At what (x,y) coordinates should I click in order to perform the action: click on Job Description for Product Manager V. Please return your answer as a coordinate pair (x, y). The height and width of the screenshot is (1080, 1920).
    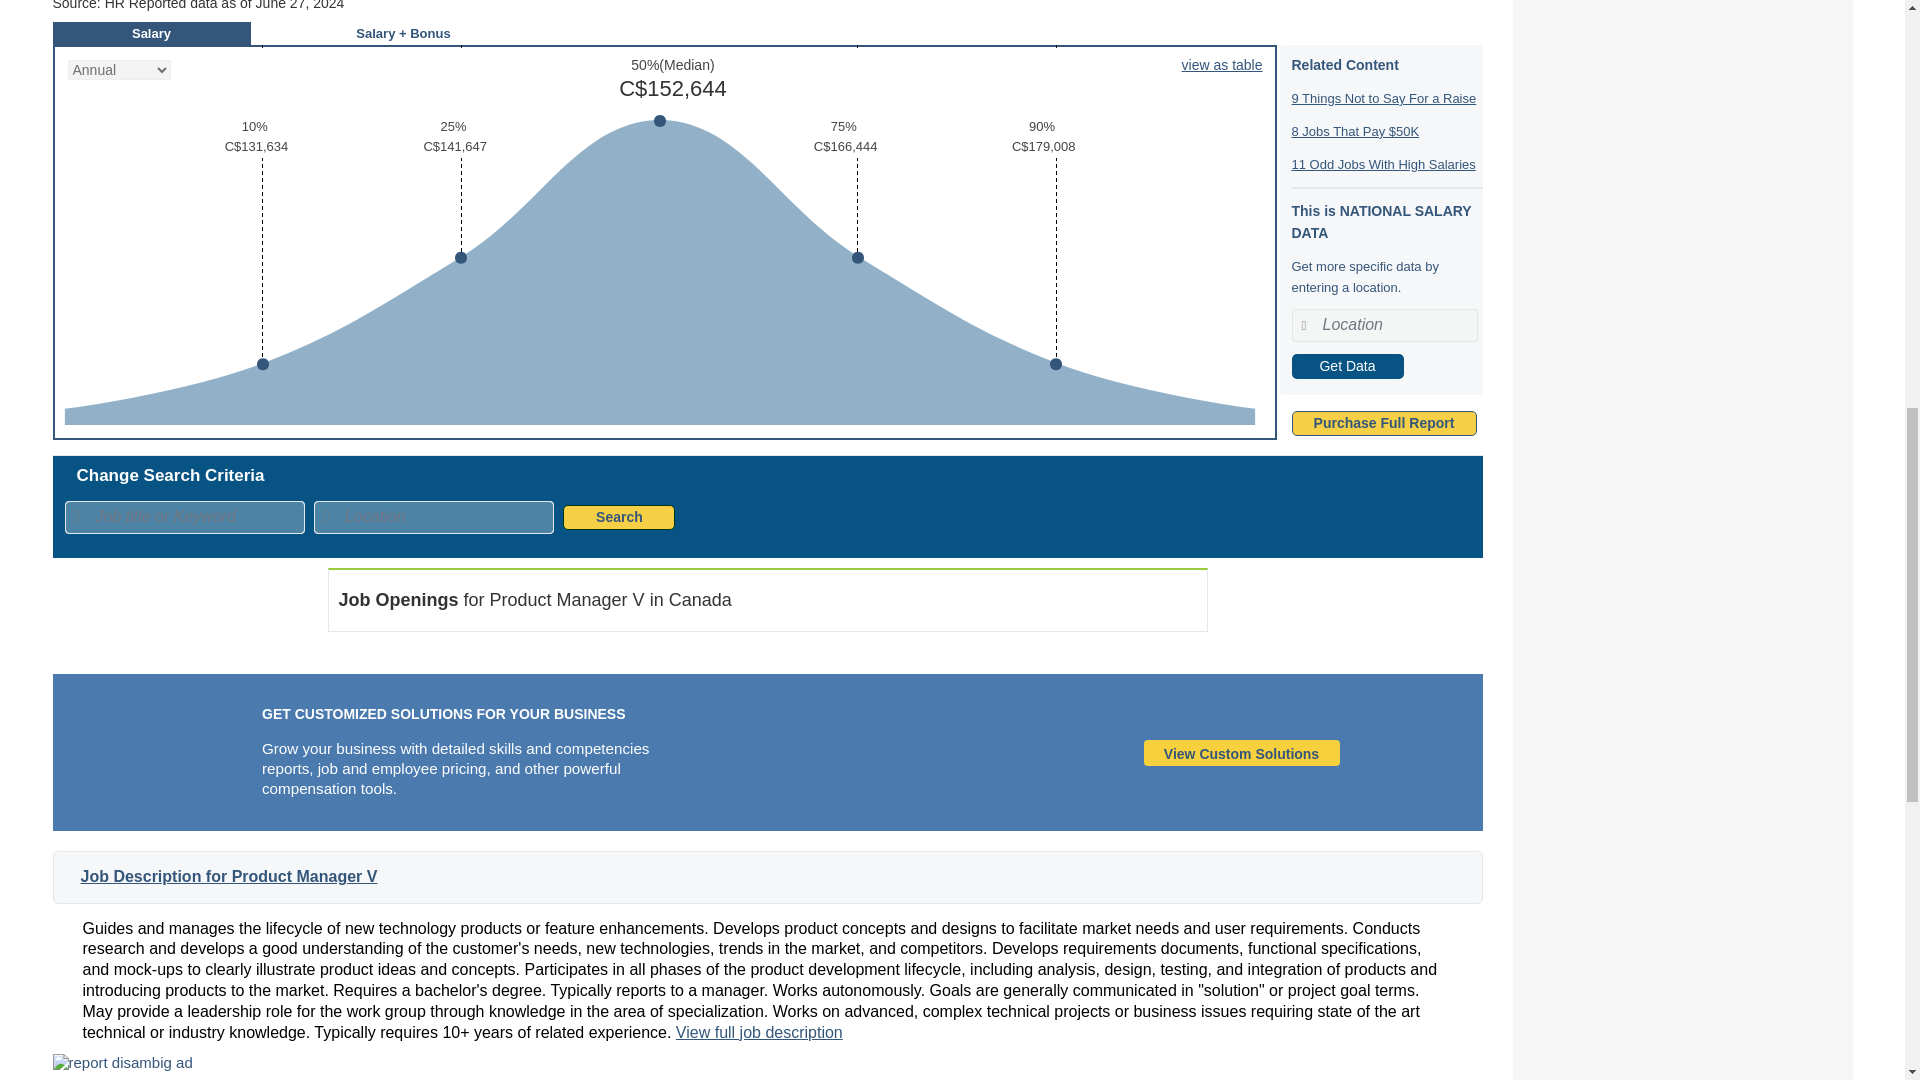
    Looking at the image, I should click on (228, 876).